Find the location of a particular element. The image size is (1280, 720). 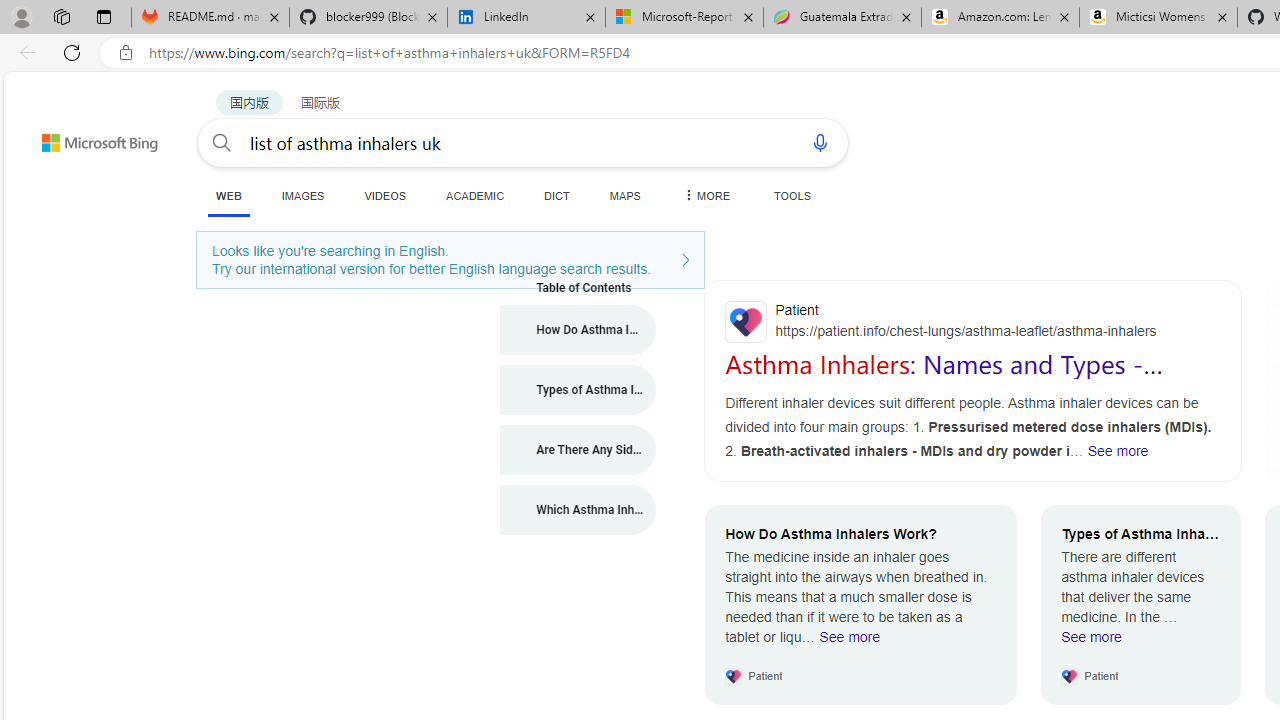

DICT is located at coordinates (557, 195).